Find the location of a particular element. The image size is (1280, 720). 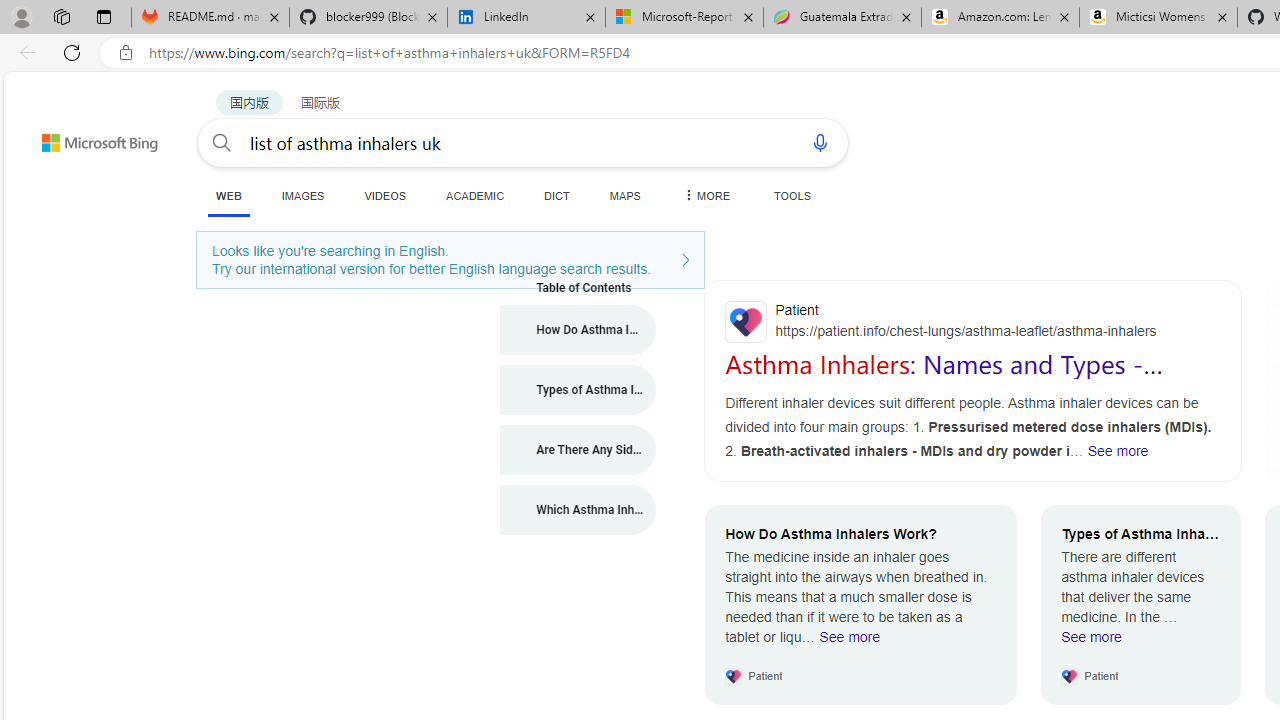

DICT is located at coordinates (557, 195).